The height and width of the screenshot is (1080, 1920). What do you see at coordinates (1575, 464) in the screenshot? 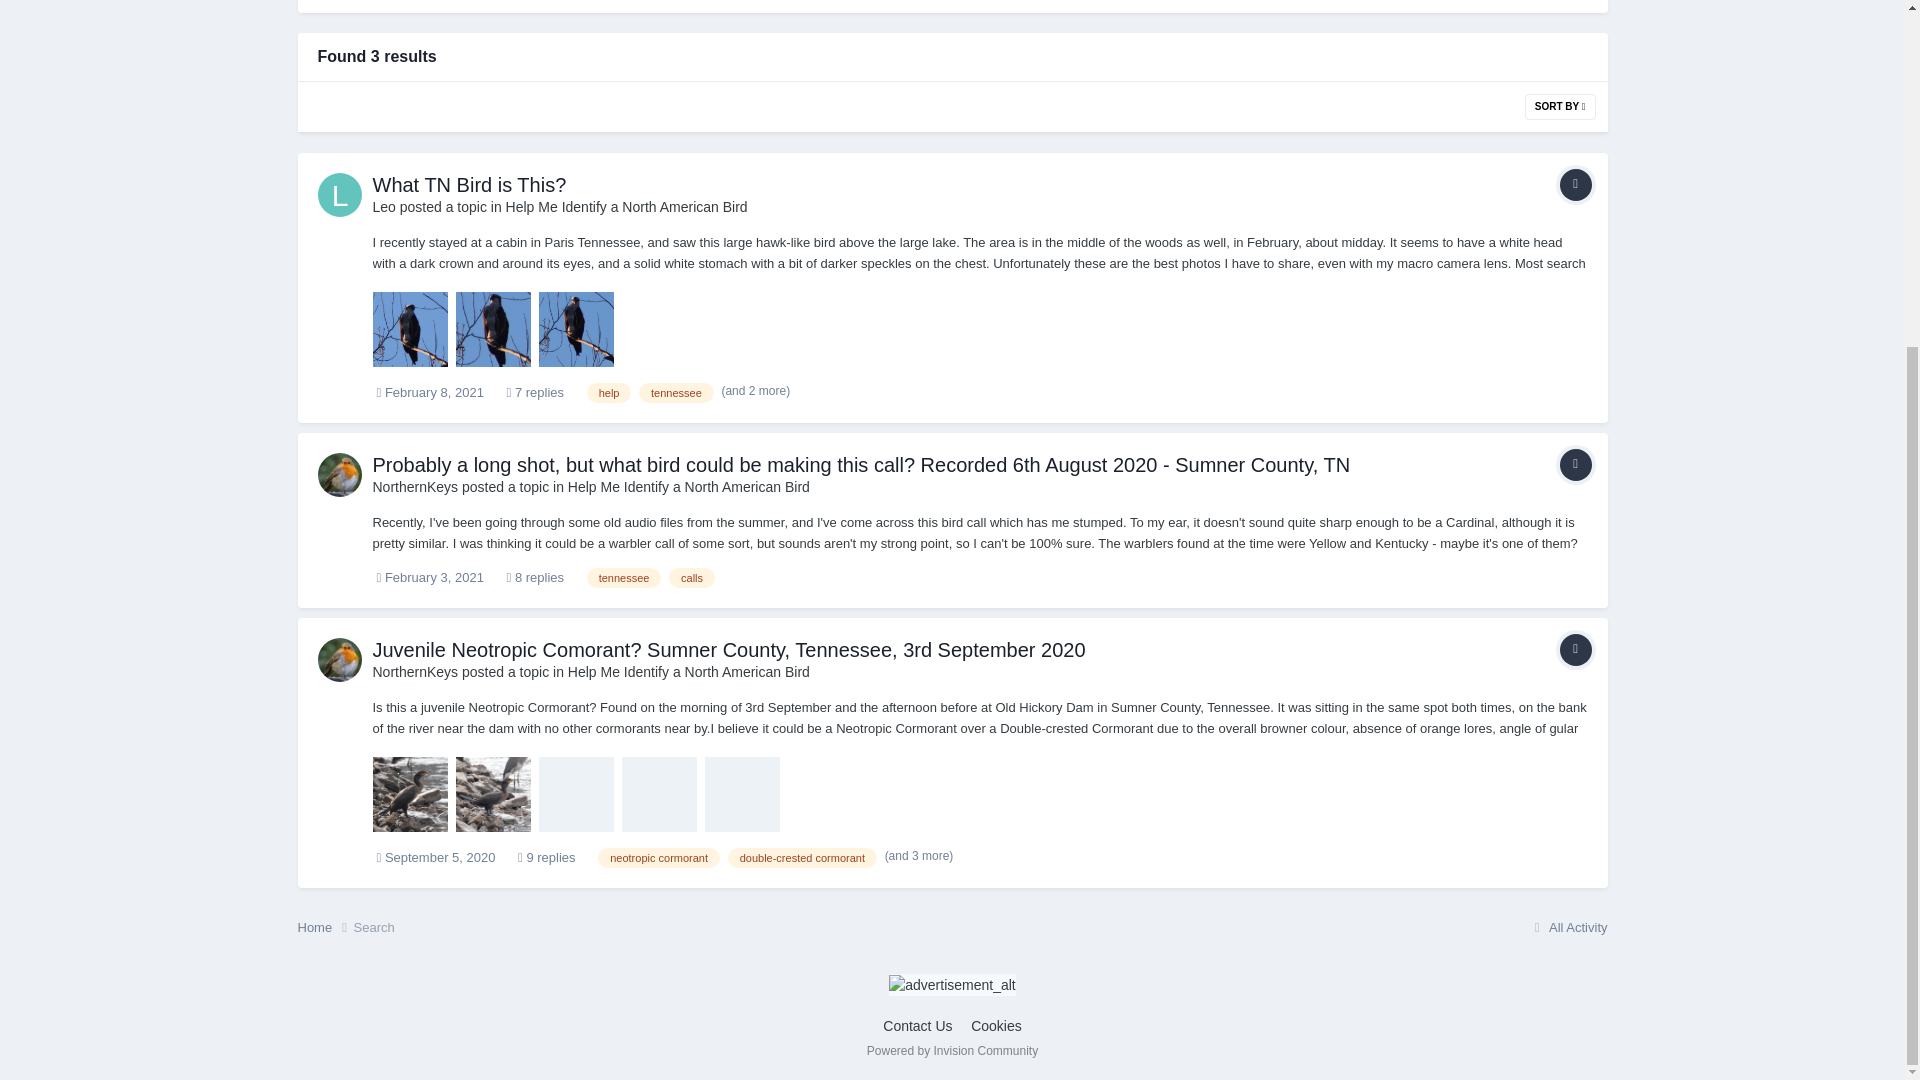
I see `Topic` at bounding box center [1575, 464].